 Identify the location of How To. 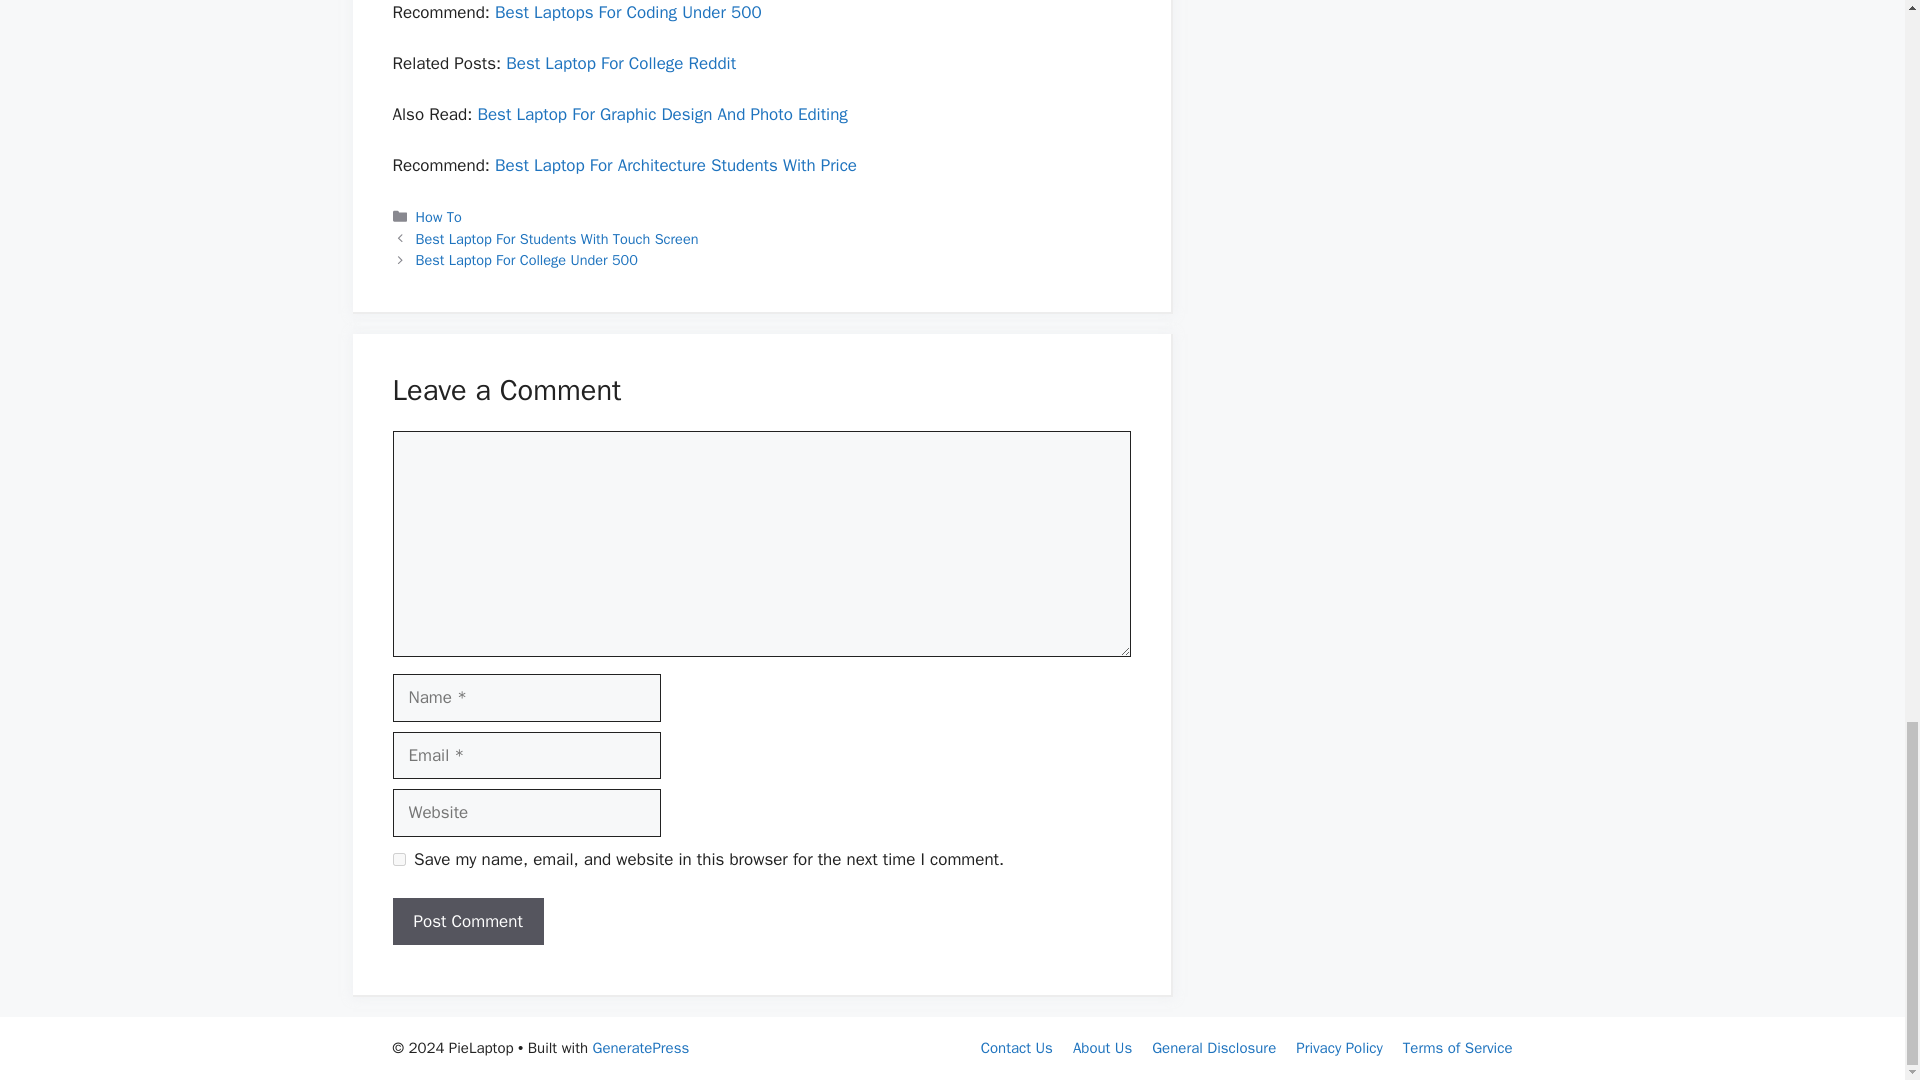
(439, 216).